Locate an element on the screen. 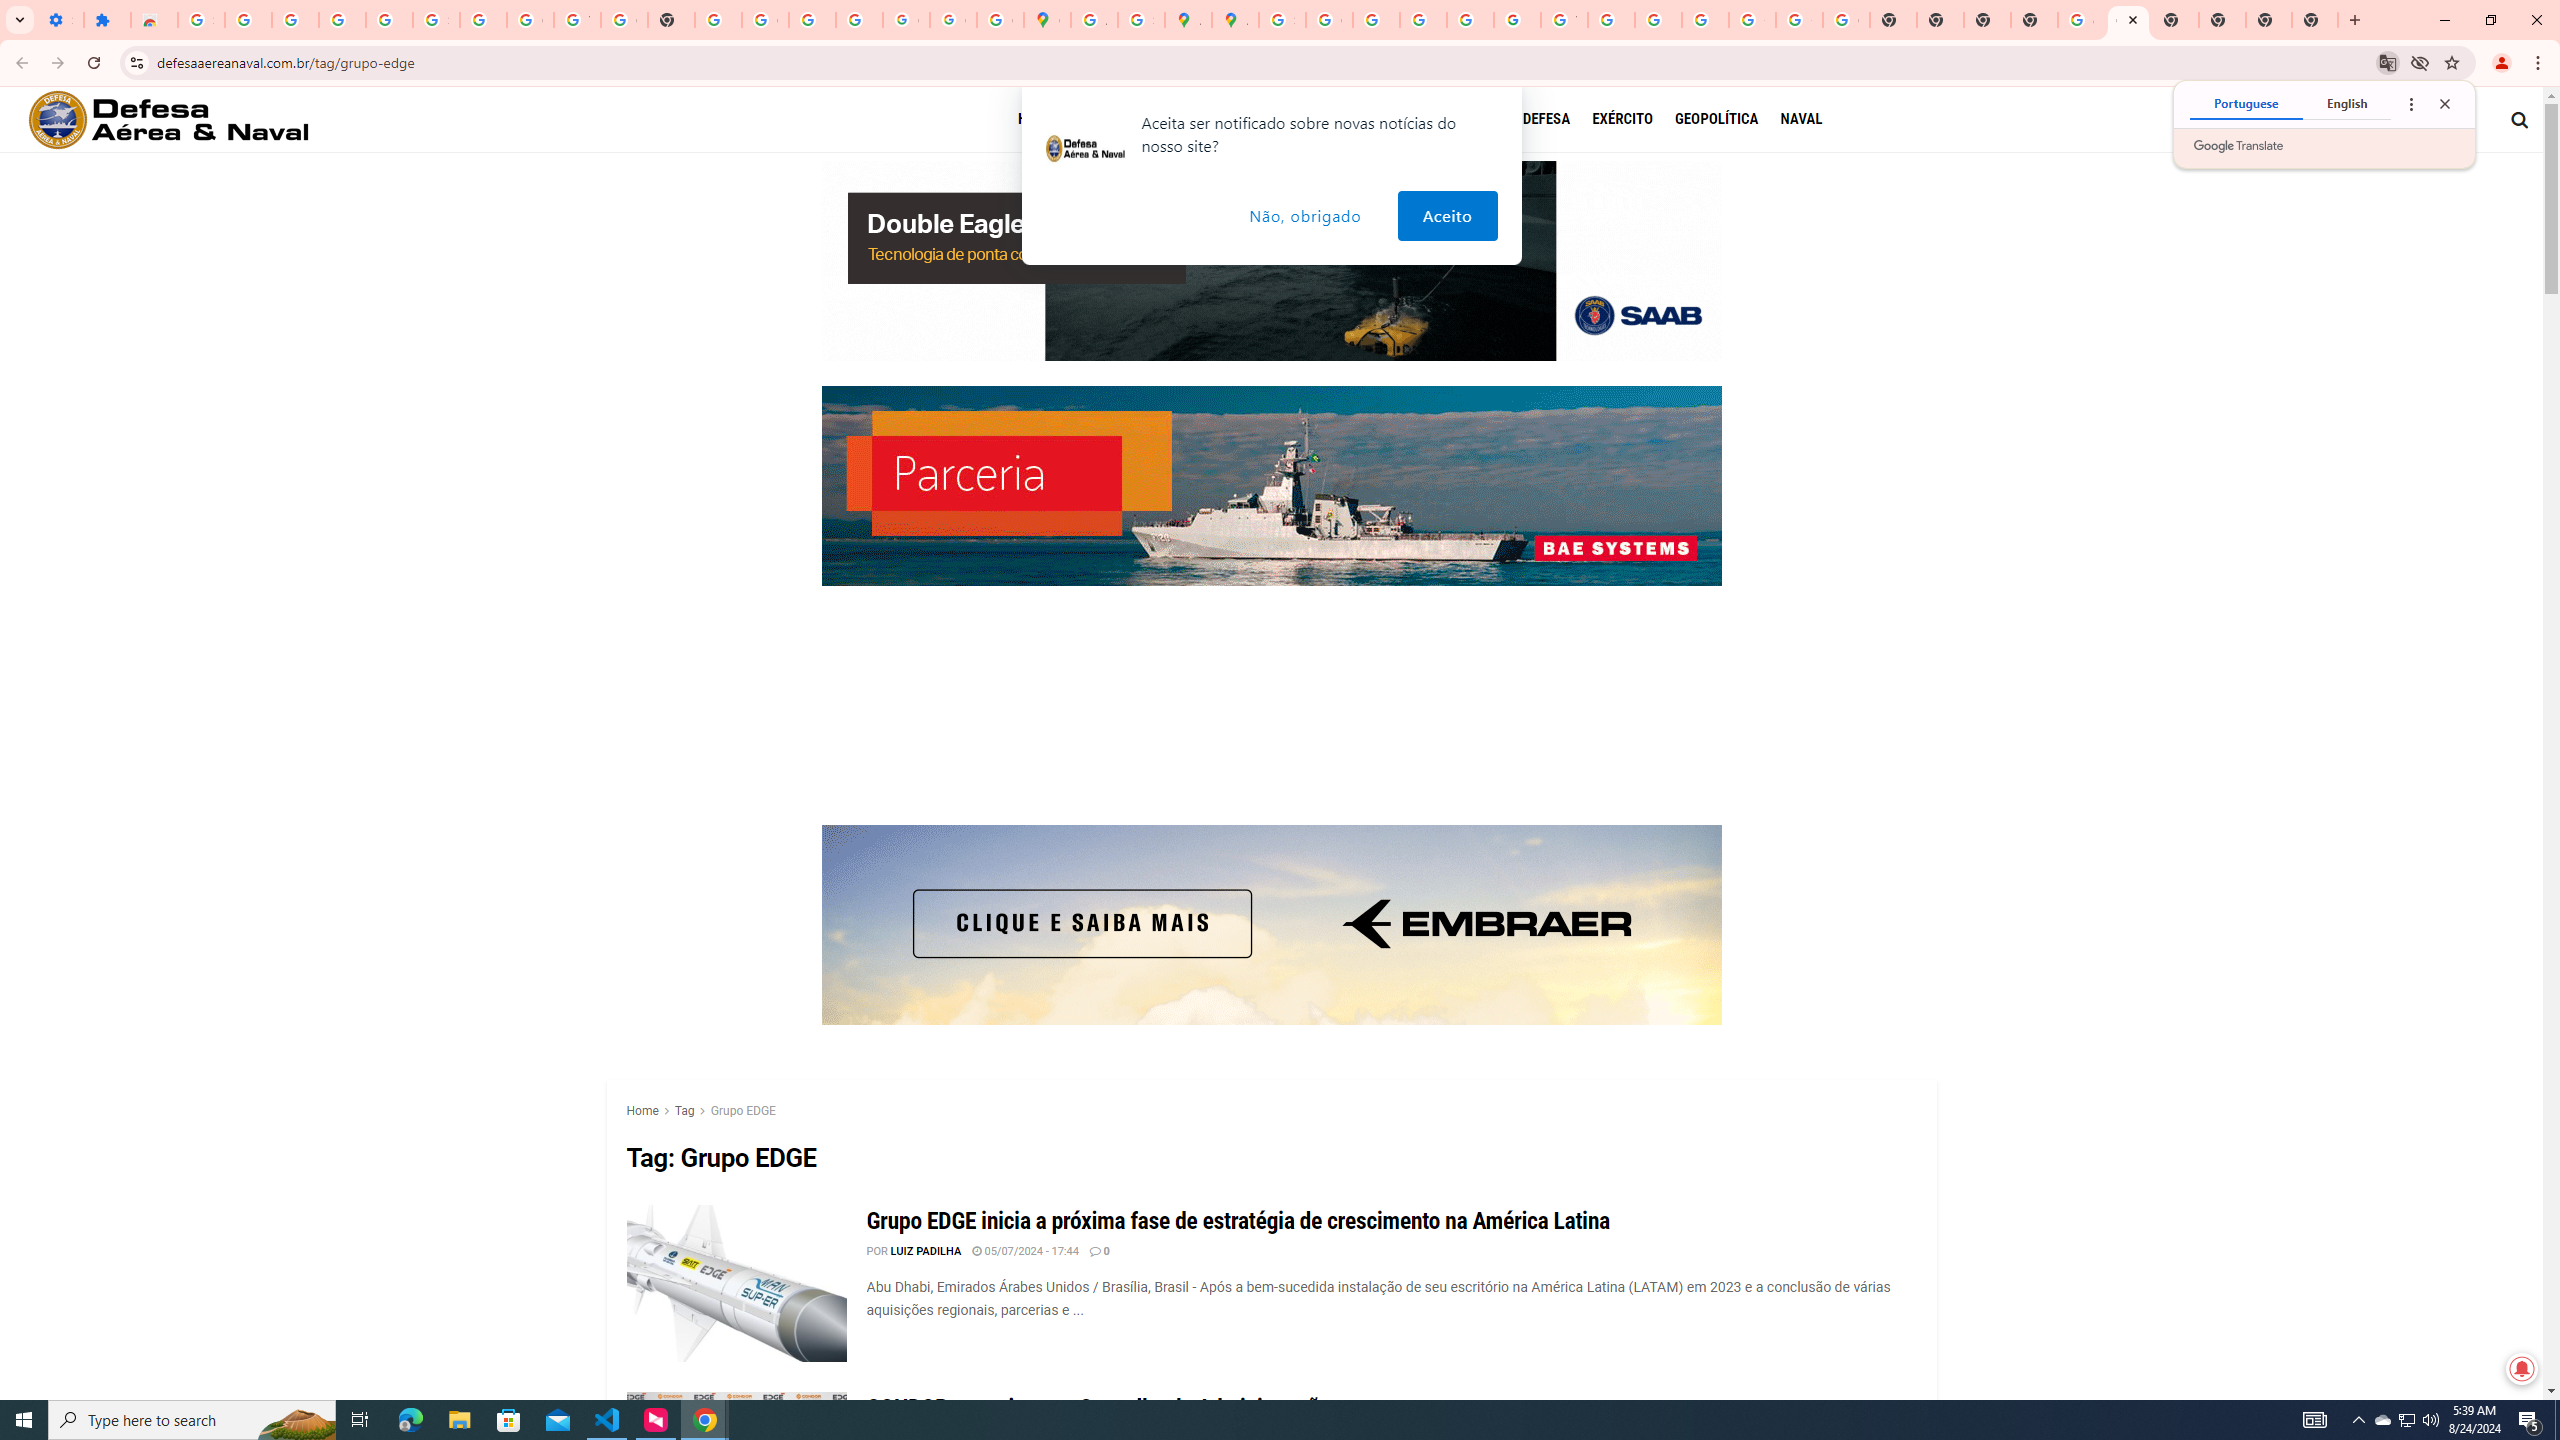 Image resolution: width=2560 pixels, height=1440 pixels. Grupo EDGE is located at coordinates (742, 1110).